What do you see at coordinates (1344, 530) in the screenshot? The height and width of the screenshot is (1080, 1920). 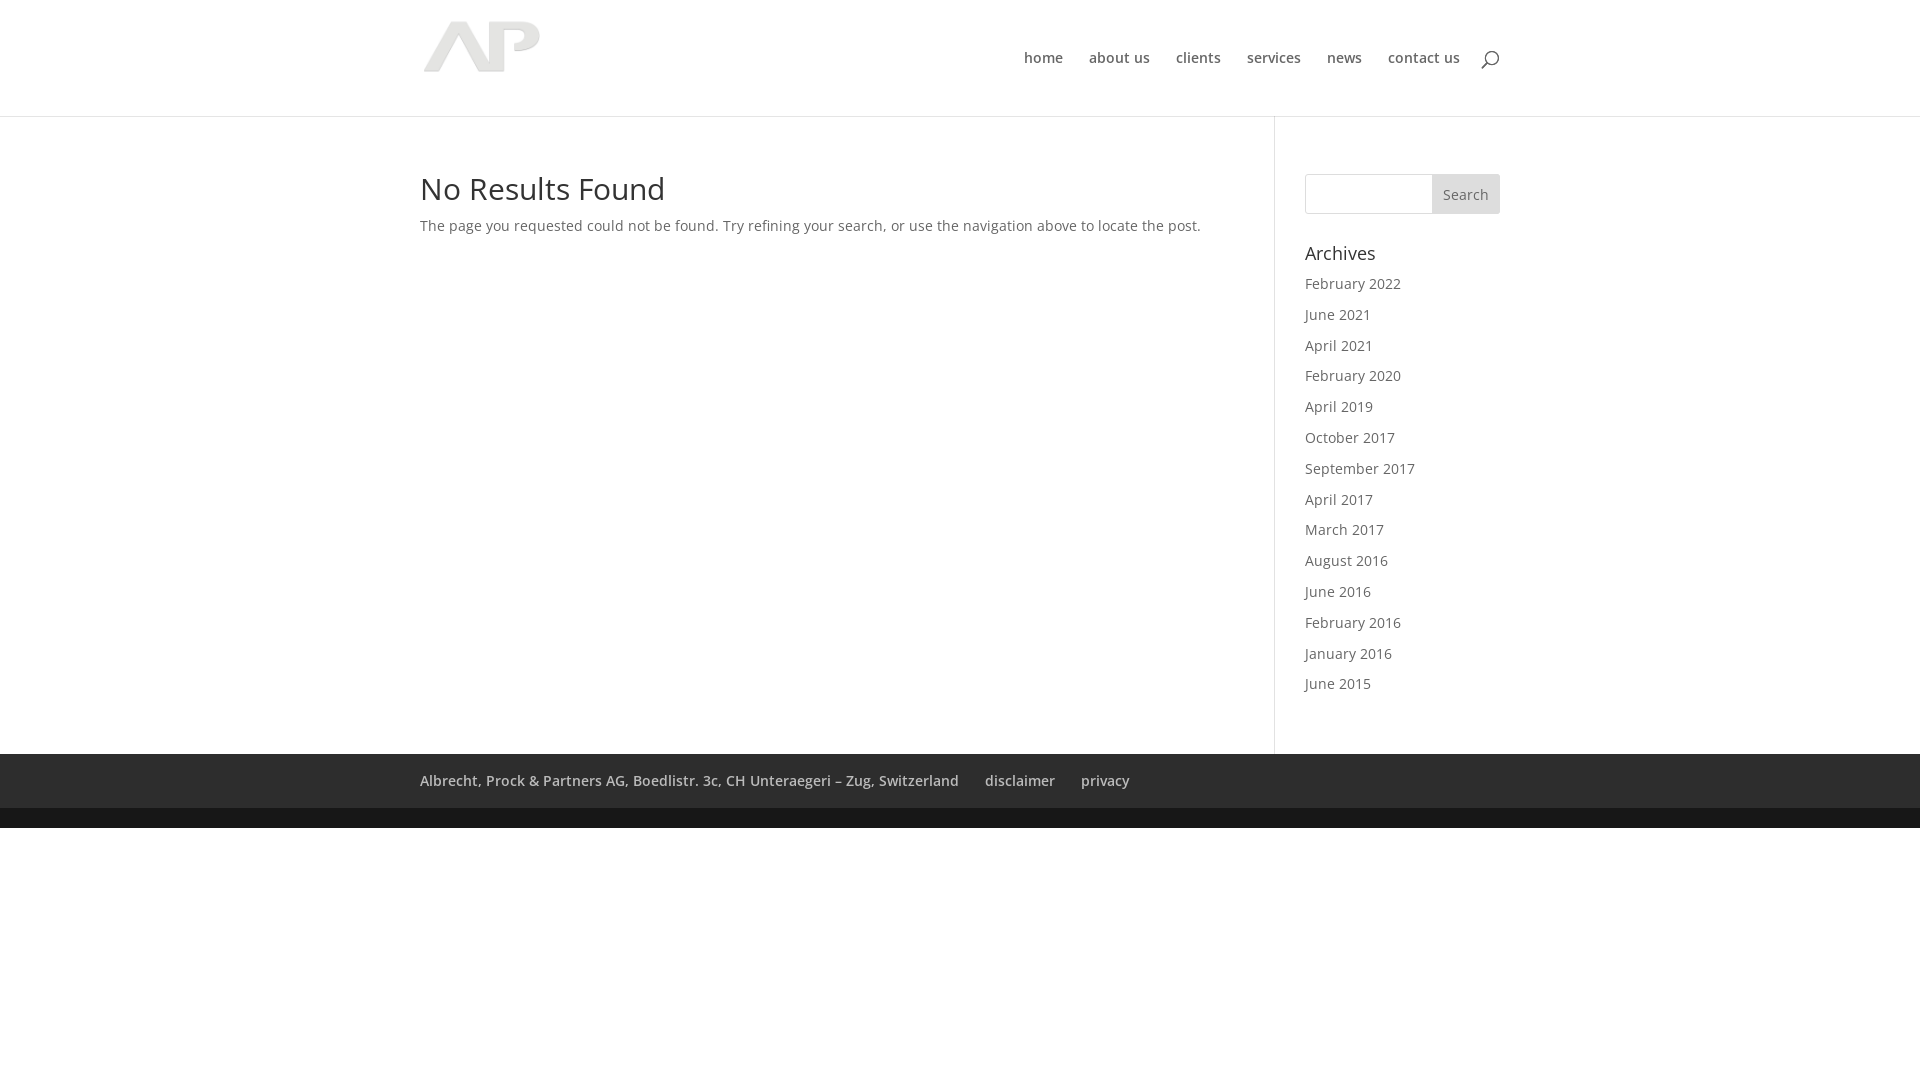 I see `March 2017` at bounding box center [1344, 530].